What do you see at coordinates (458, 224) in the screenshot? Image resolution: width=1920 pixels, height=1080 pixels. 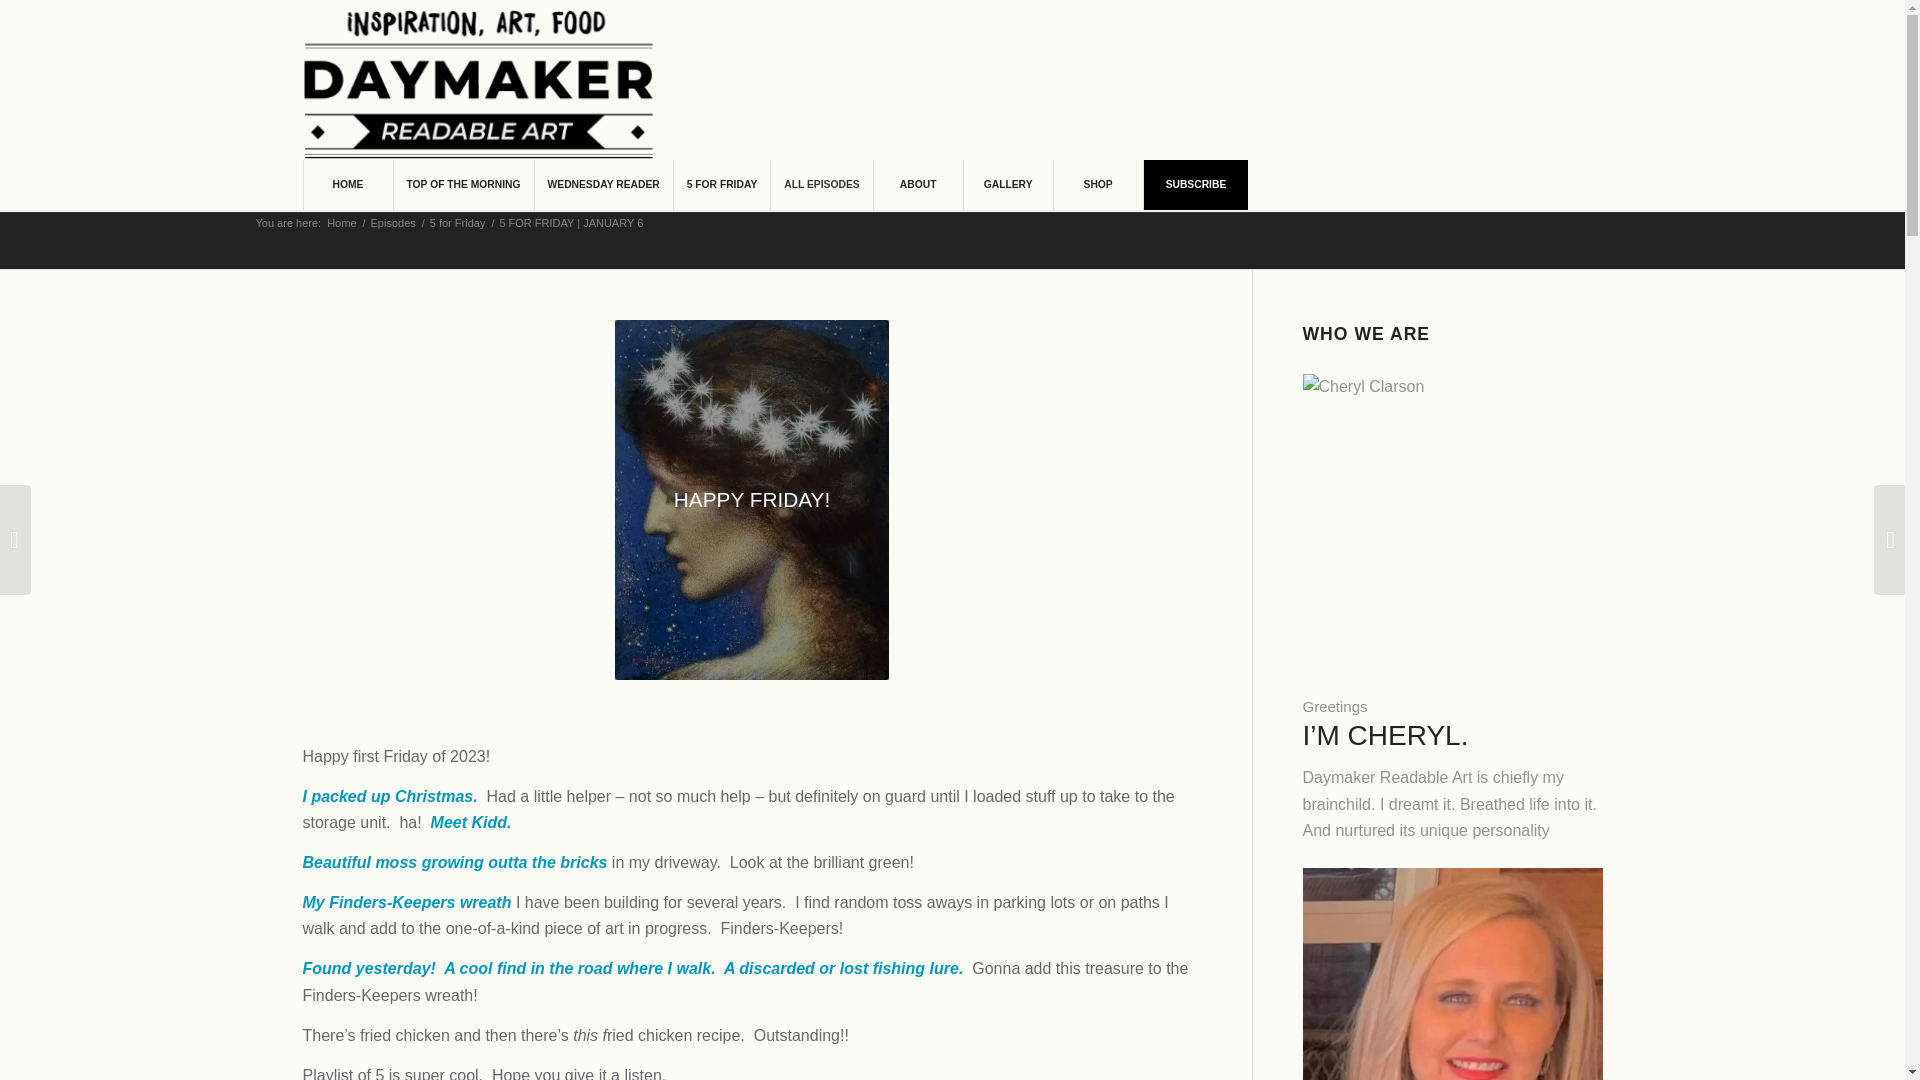 I see `5 for Friday` at bounding box center [458, 224].